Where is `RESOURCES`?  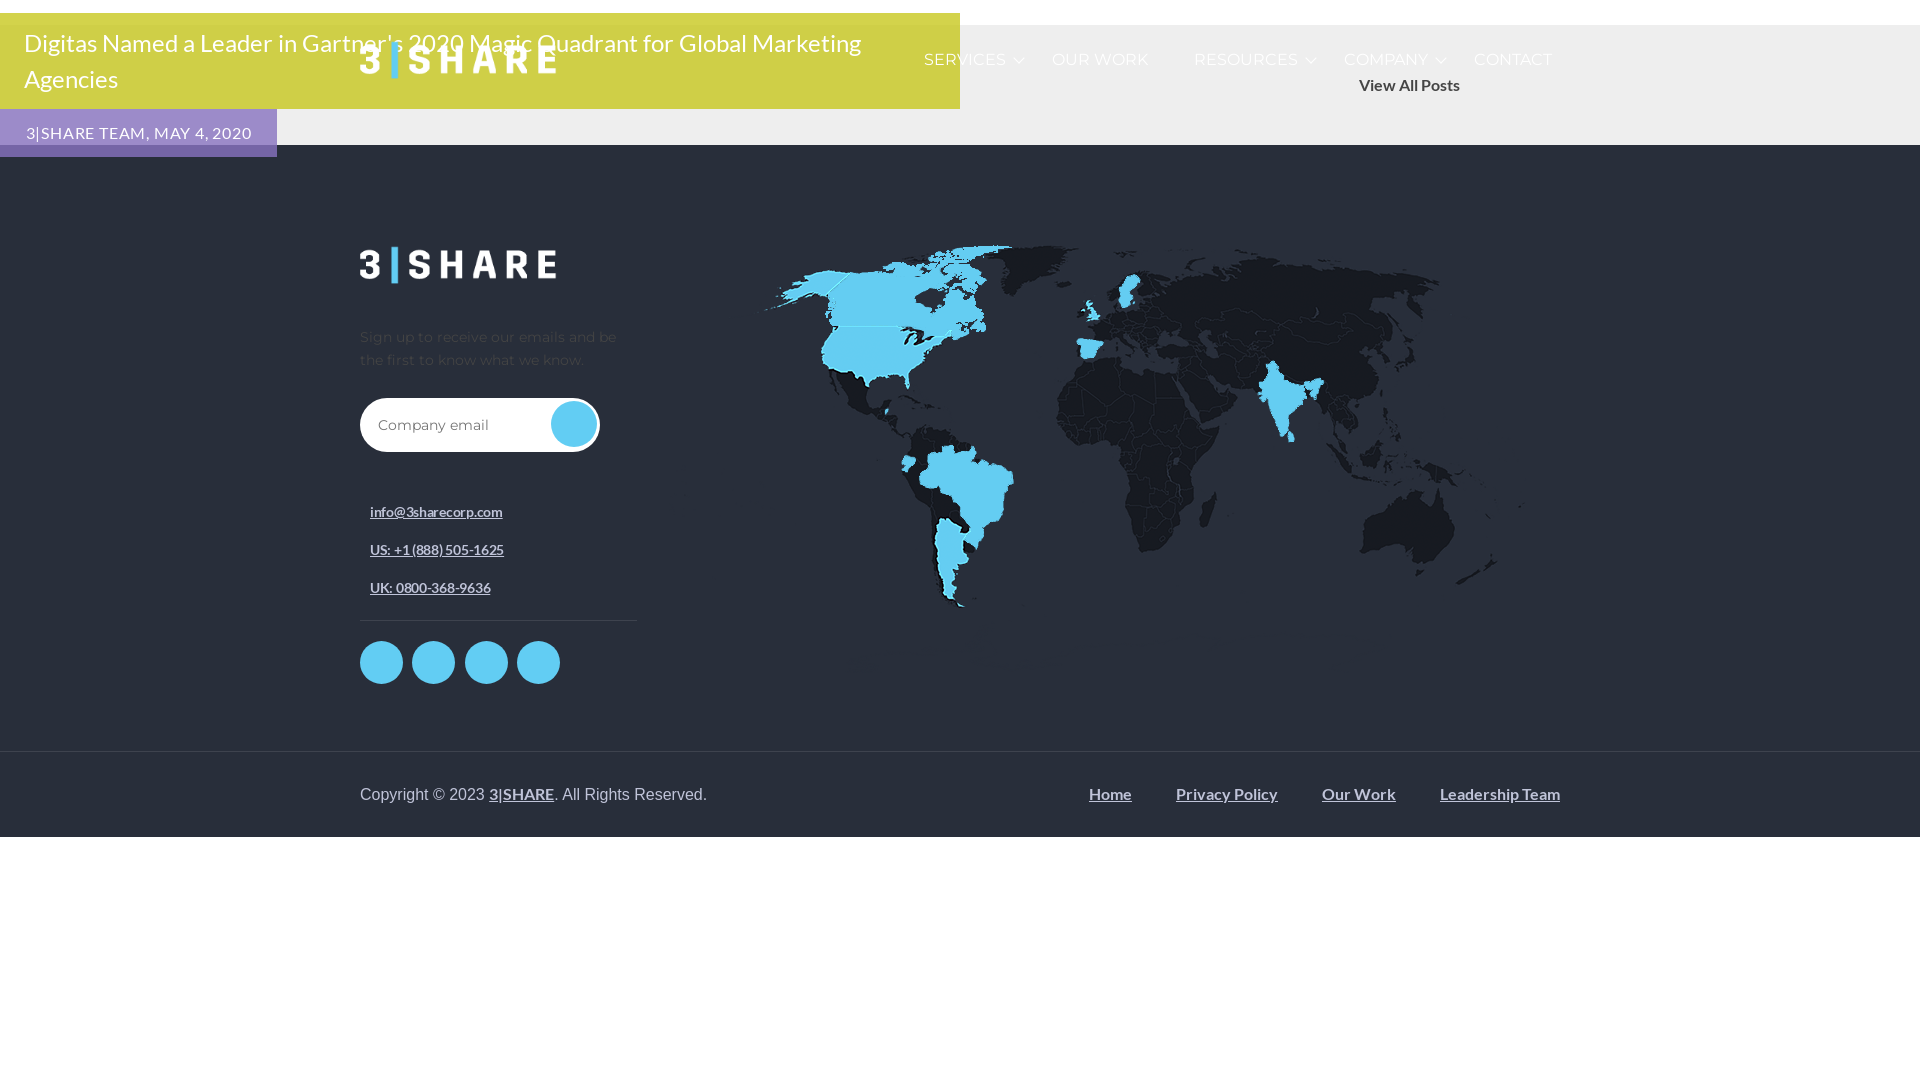
RESOURCES is located at coordinates (1246, 60).